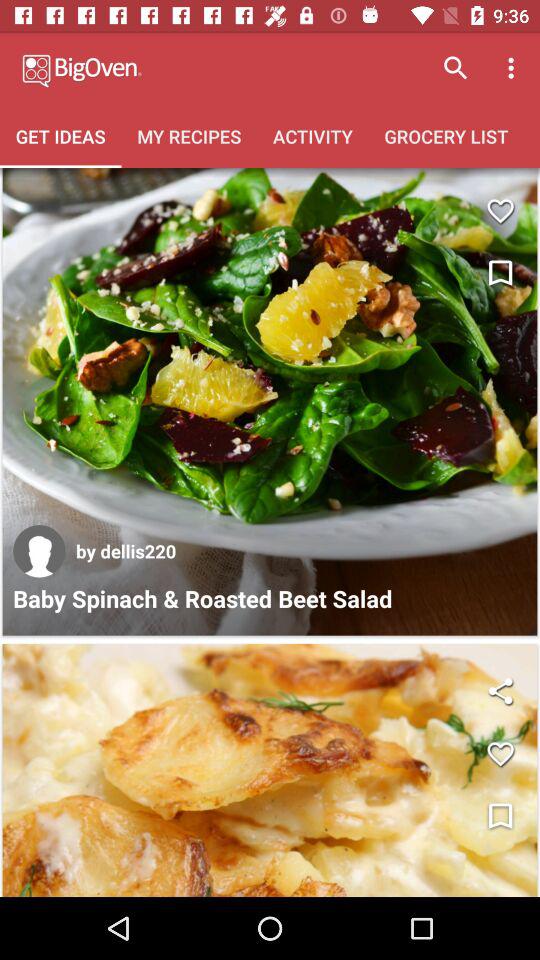  What do you see at coordinates (500, 274) in the screenshot?
I see `write the notes` at bounding box center [500, 274].